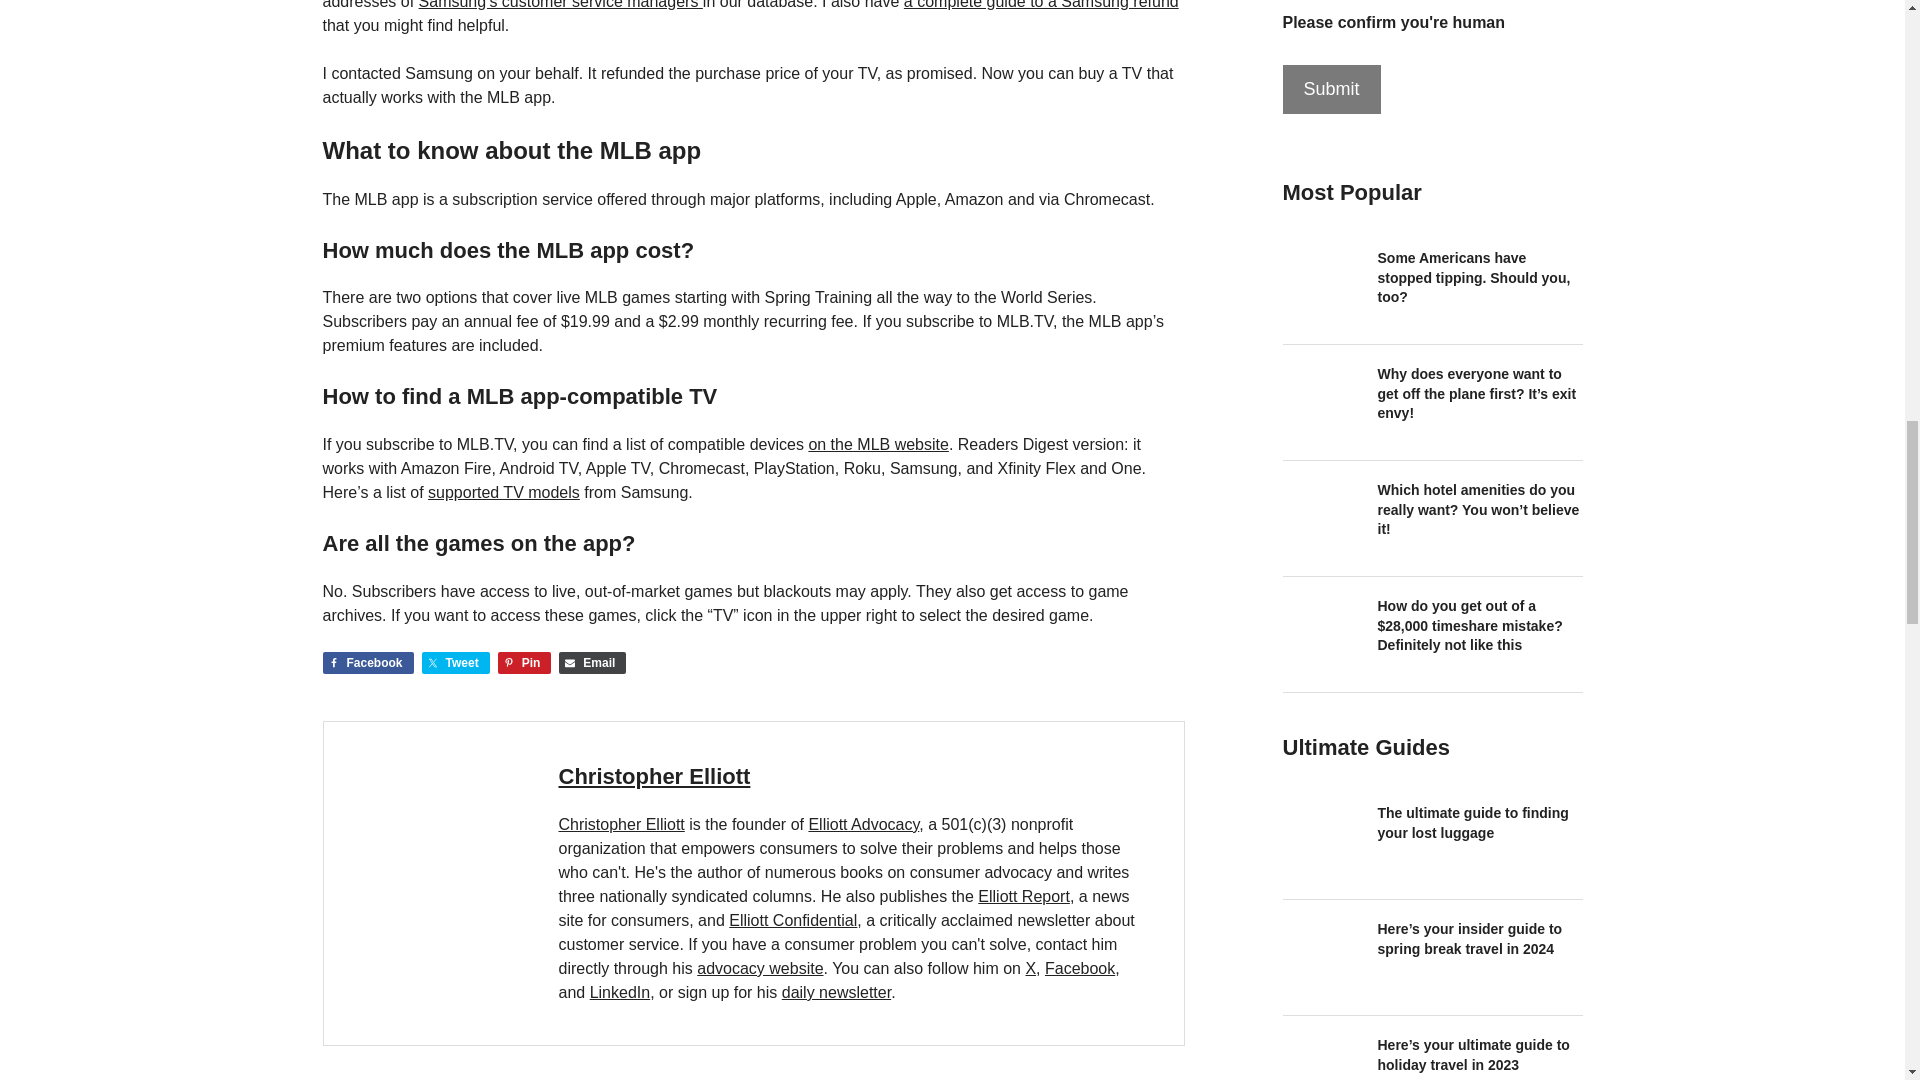 Image resolution: width=1920 pixels, height=1080 pixels. I want to click on Share on Facebook, so click(367, 662).